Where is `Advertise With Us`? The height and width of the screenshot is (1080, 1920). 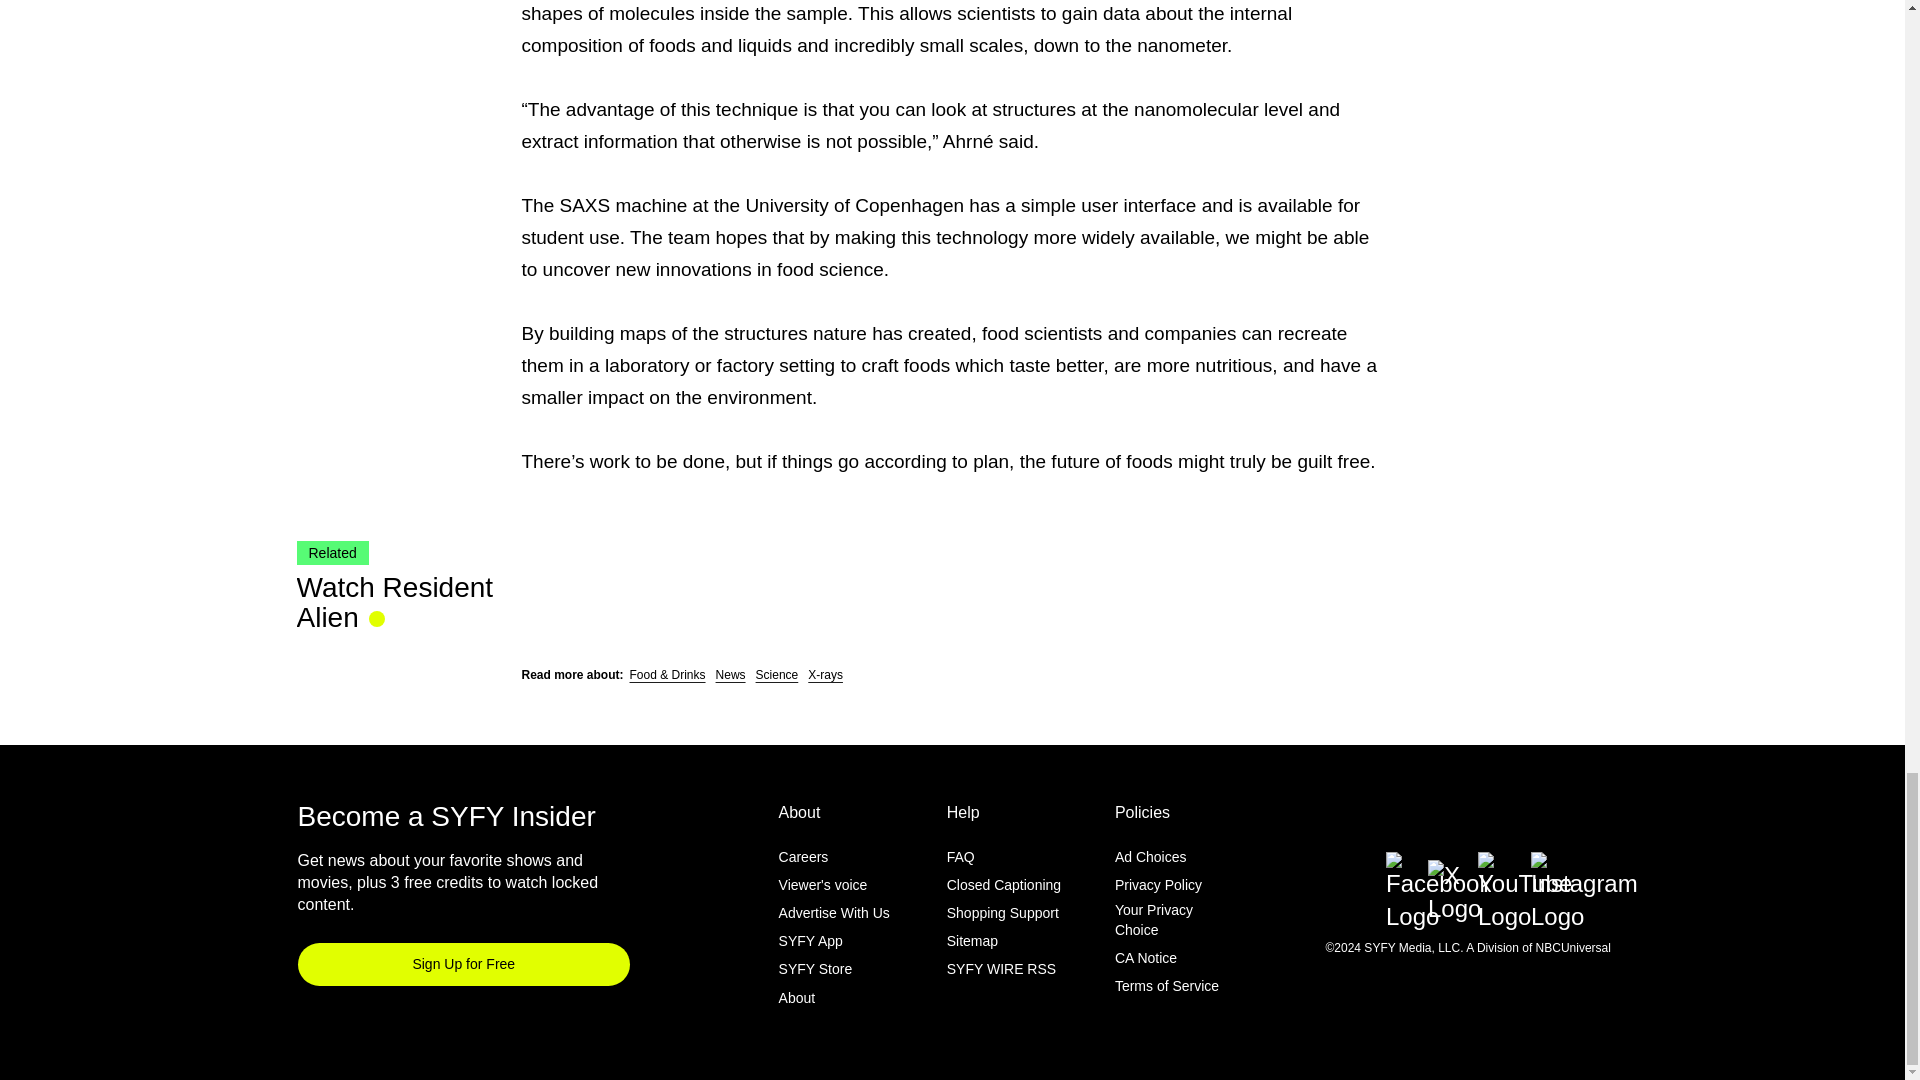 Advertise With Us is located at coordinates (834, 913).